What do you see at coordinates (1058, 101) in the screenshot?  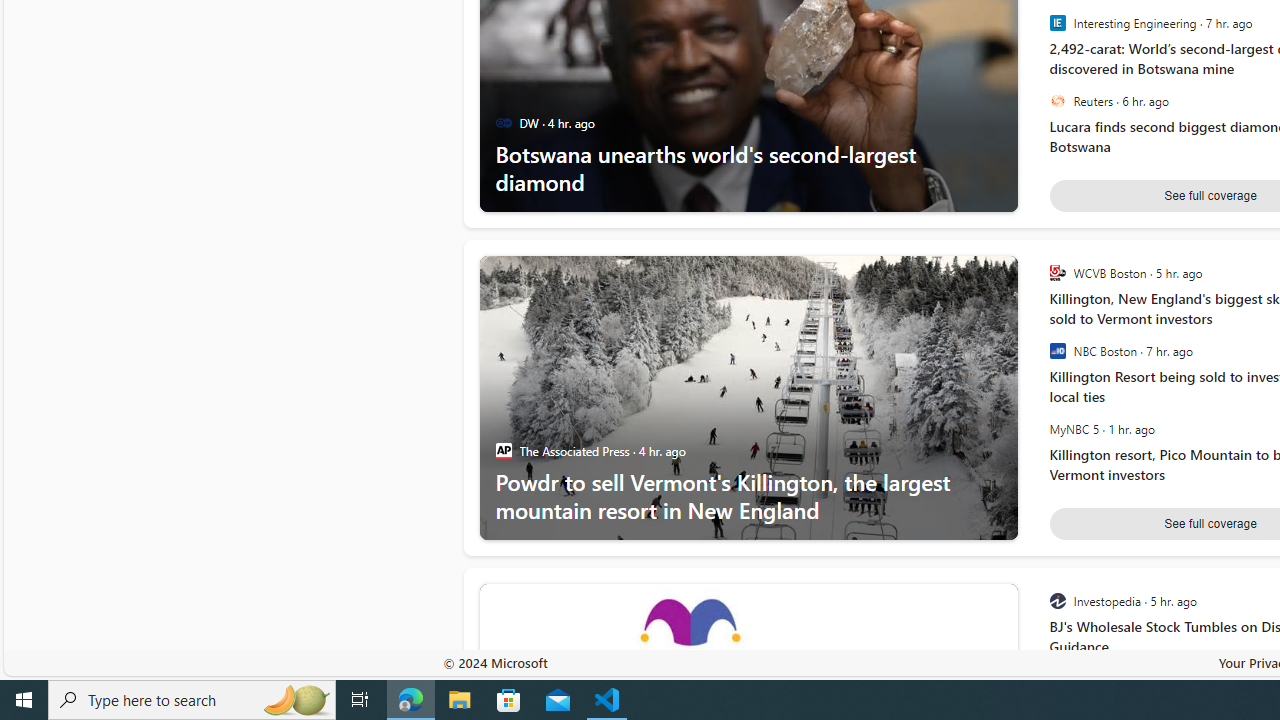 I see `Reuters` at bounding box center [1058, 101].